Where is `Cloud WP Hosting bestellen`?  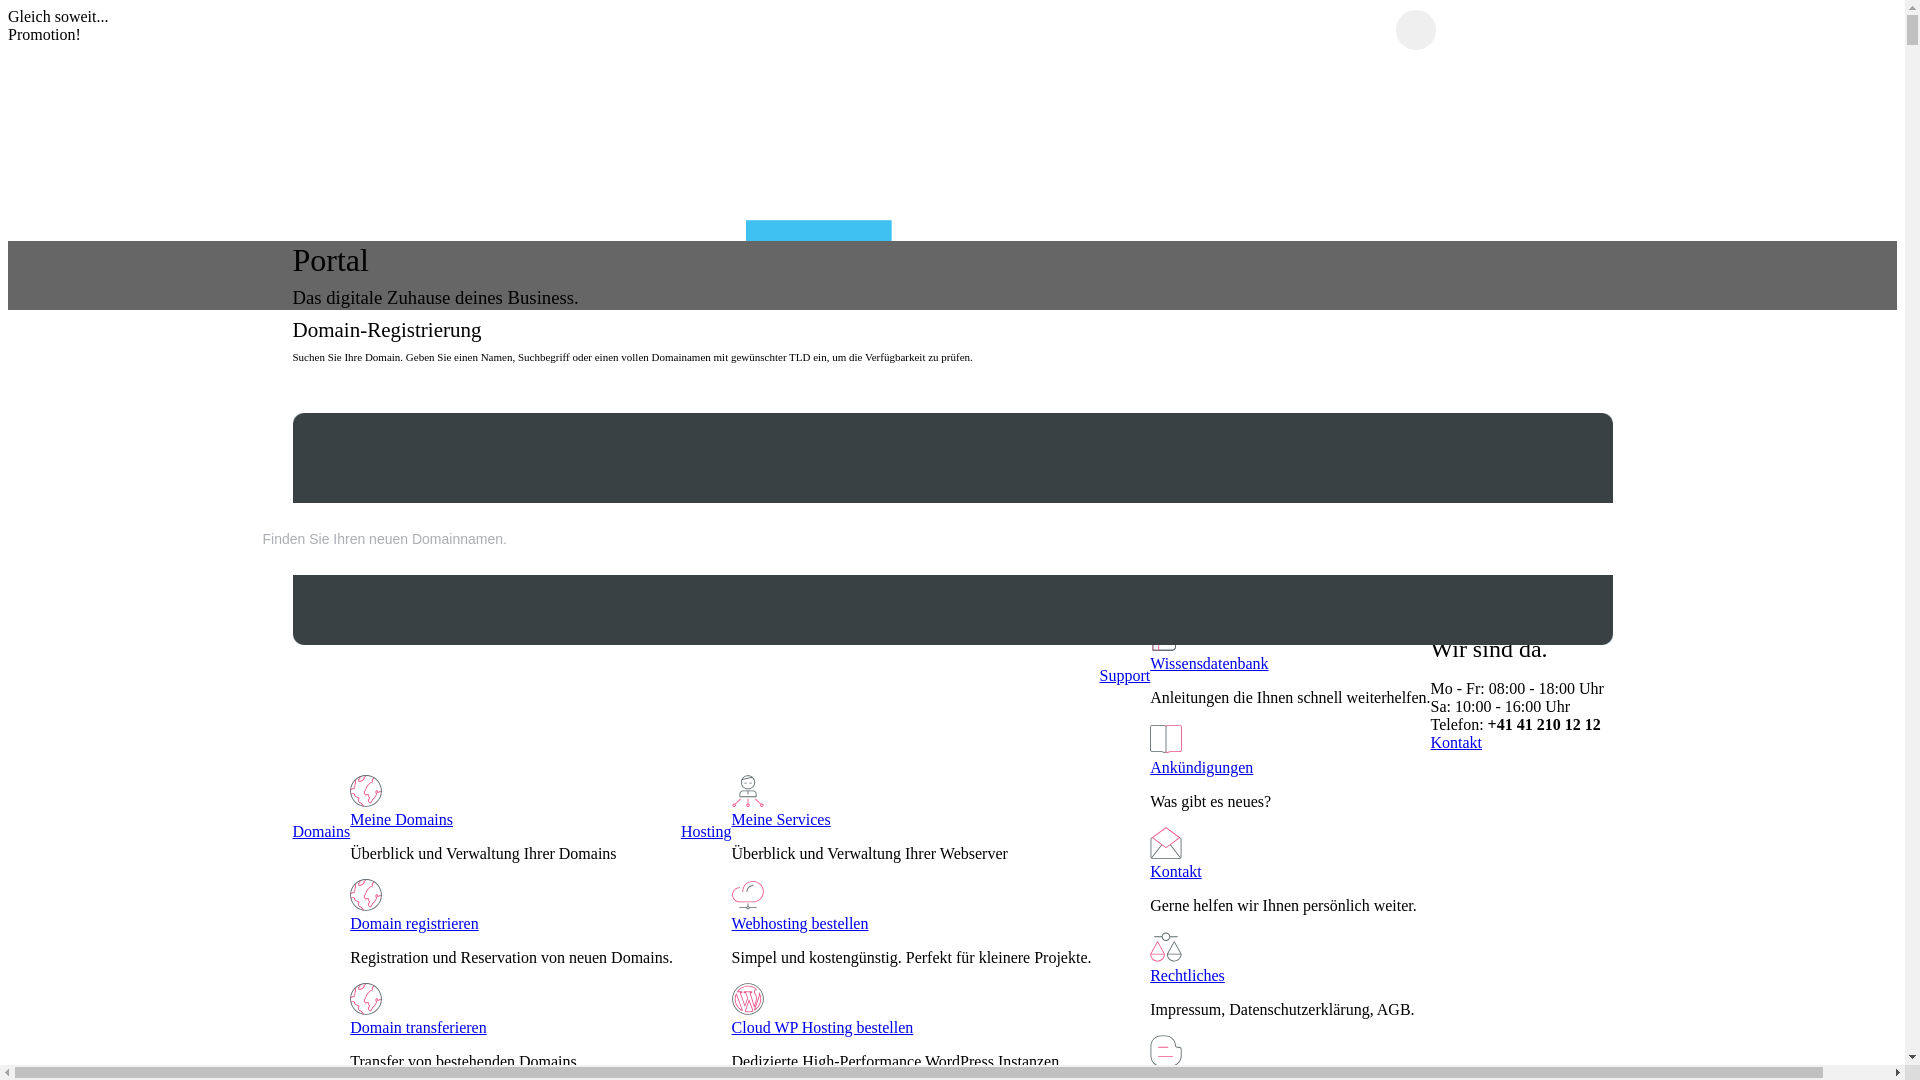 Cloud WP Hosting bestellen is located at coordinates (823, 1028).